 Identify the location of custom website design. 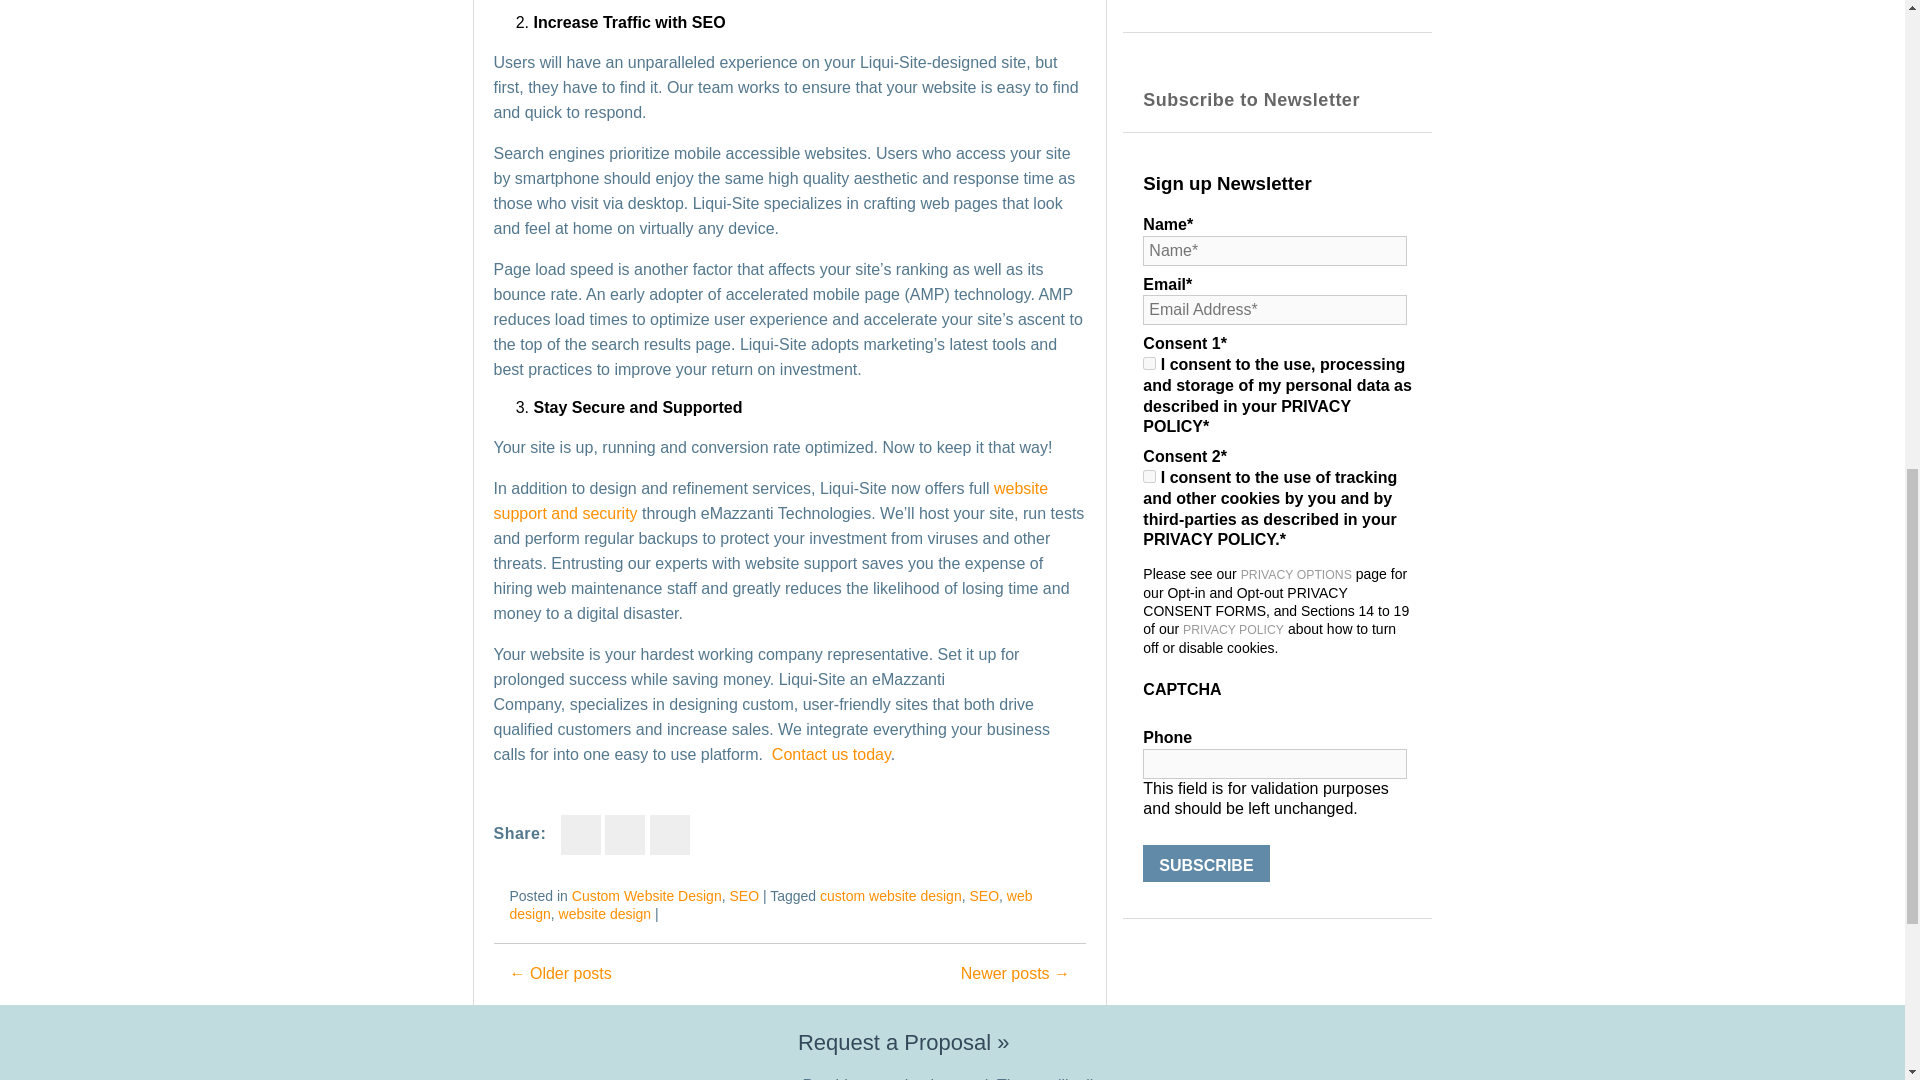
(890, 895).